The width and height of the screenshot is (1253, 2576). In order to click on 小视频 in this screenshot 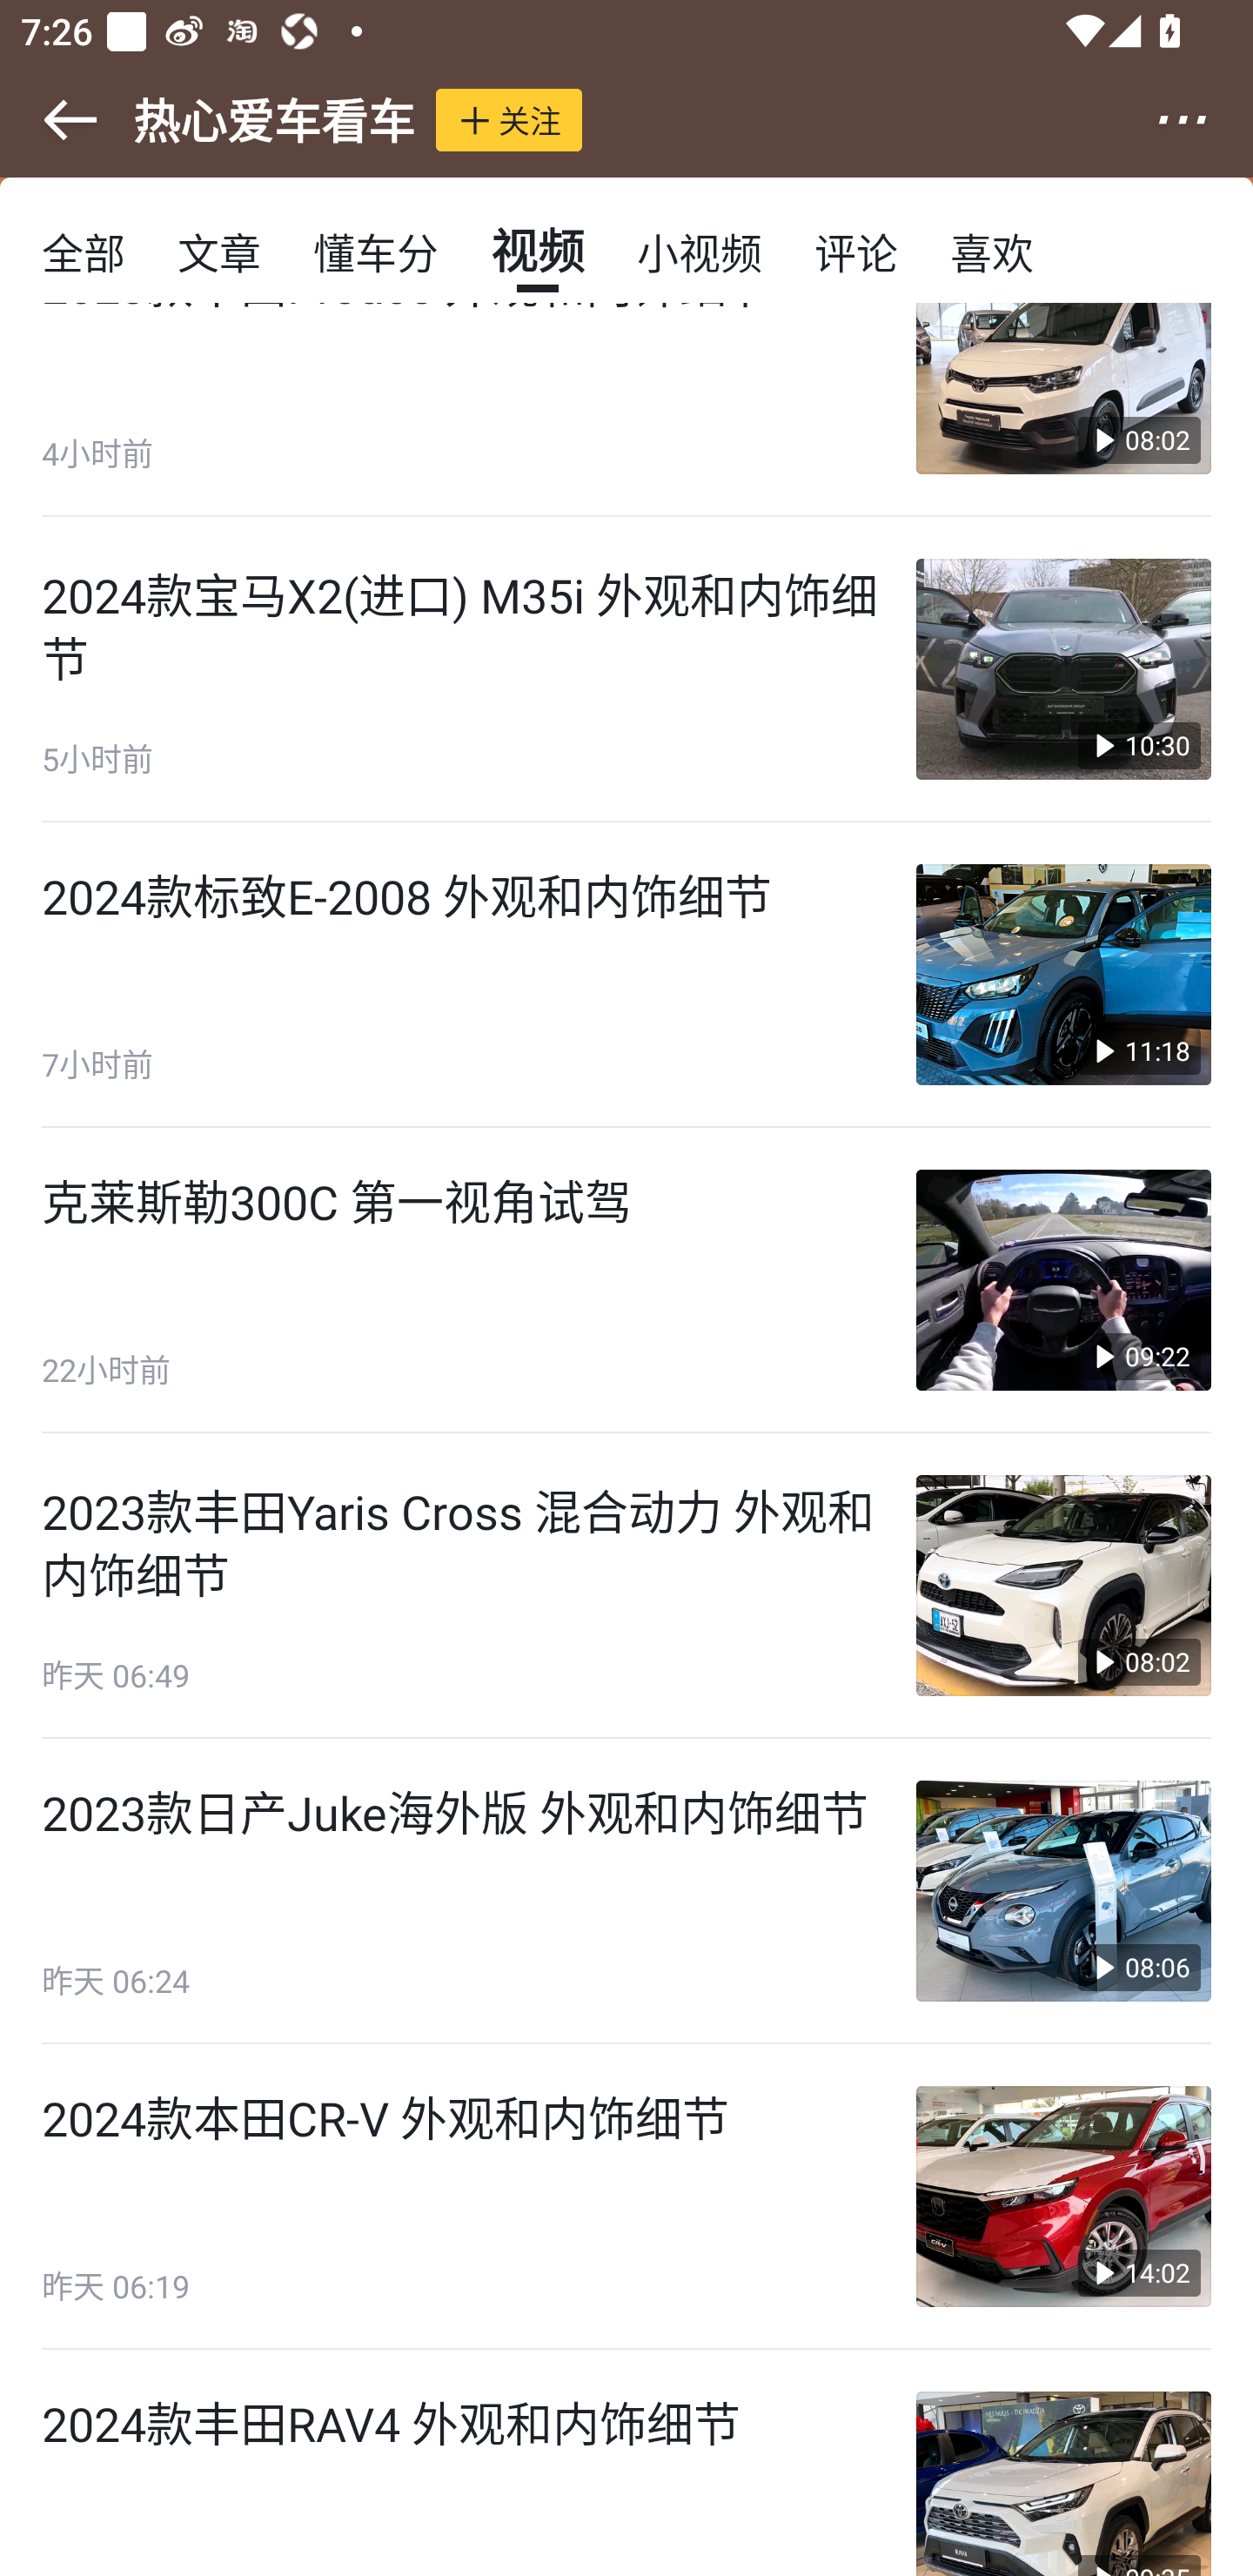, I will do `click(699, 251)`.